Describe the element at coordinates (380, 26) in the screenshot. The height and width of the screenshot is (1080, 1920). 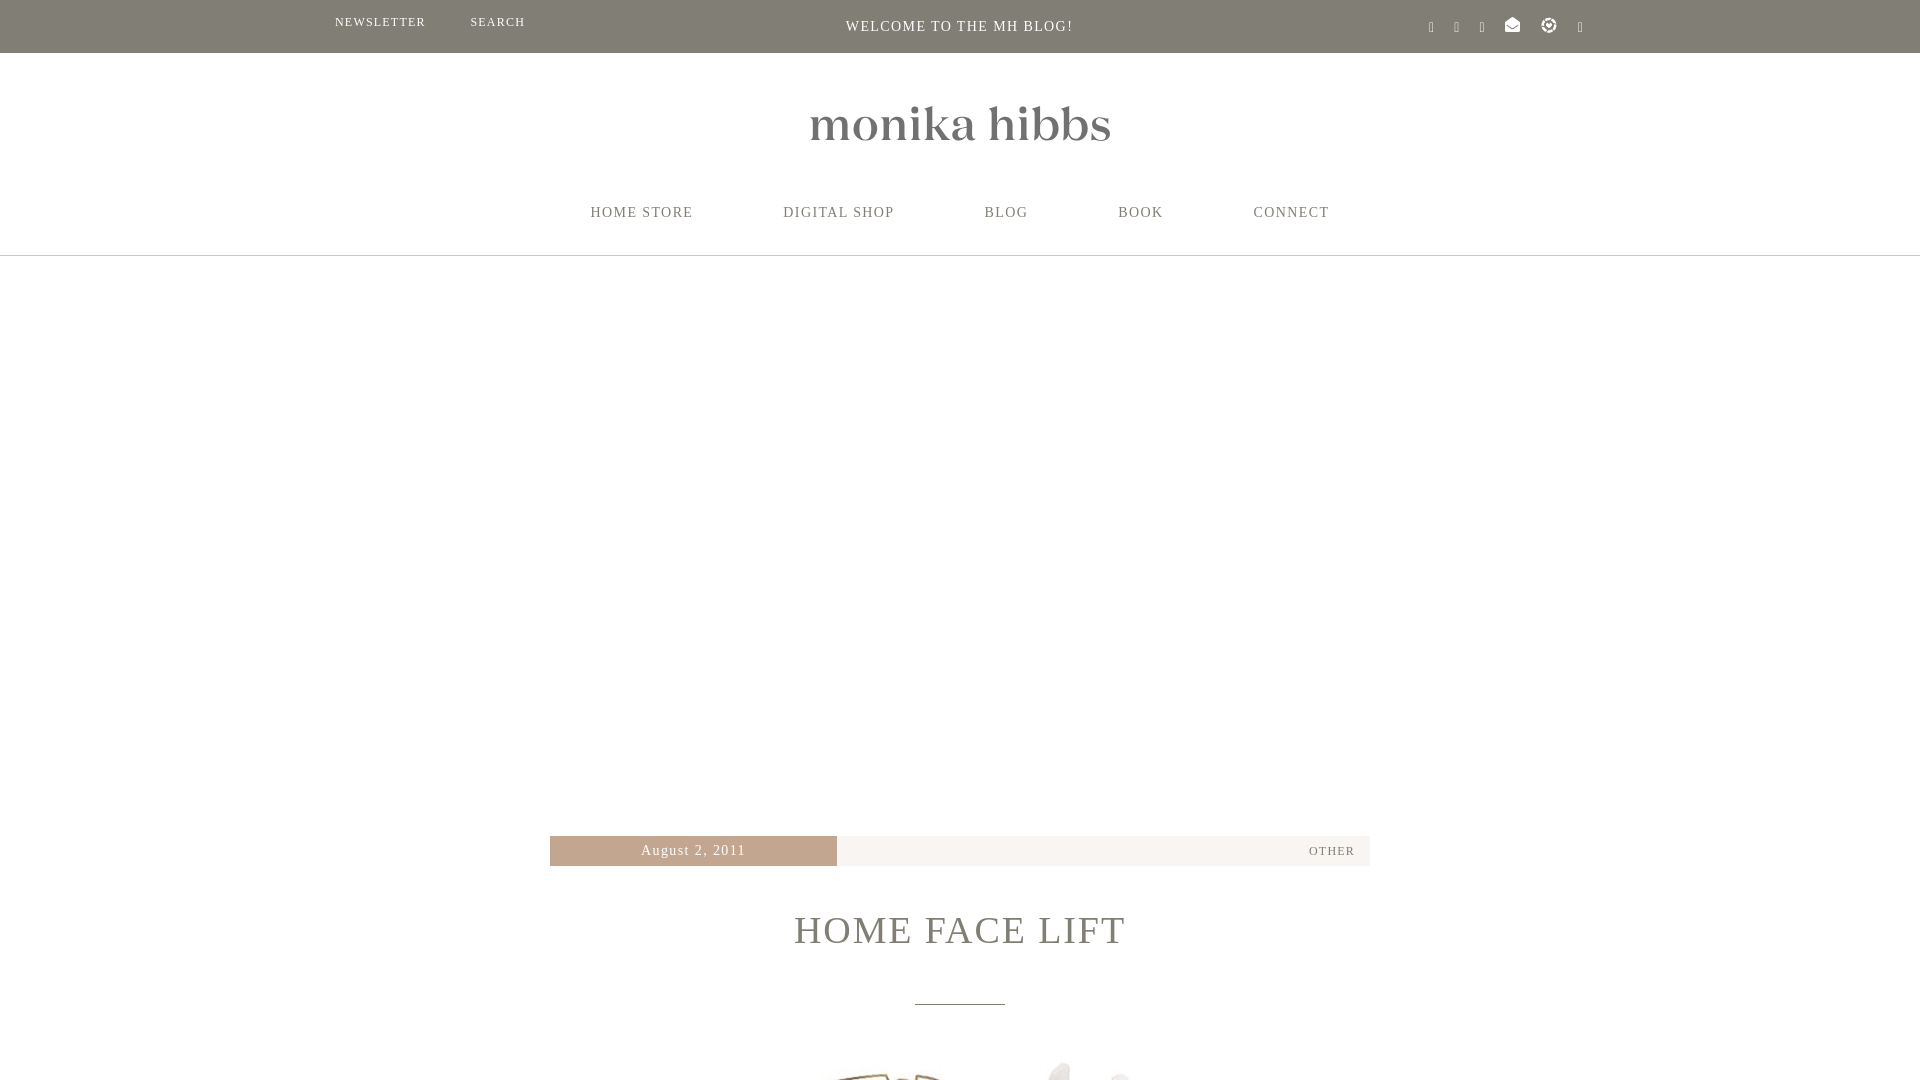
I see `NEWSLETTER` at that location.